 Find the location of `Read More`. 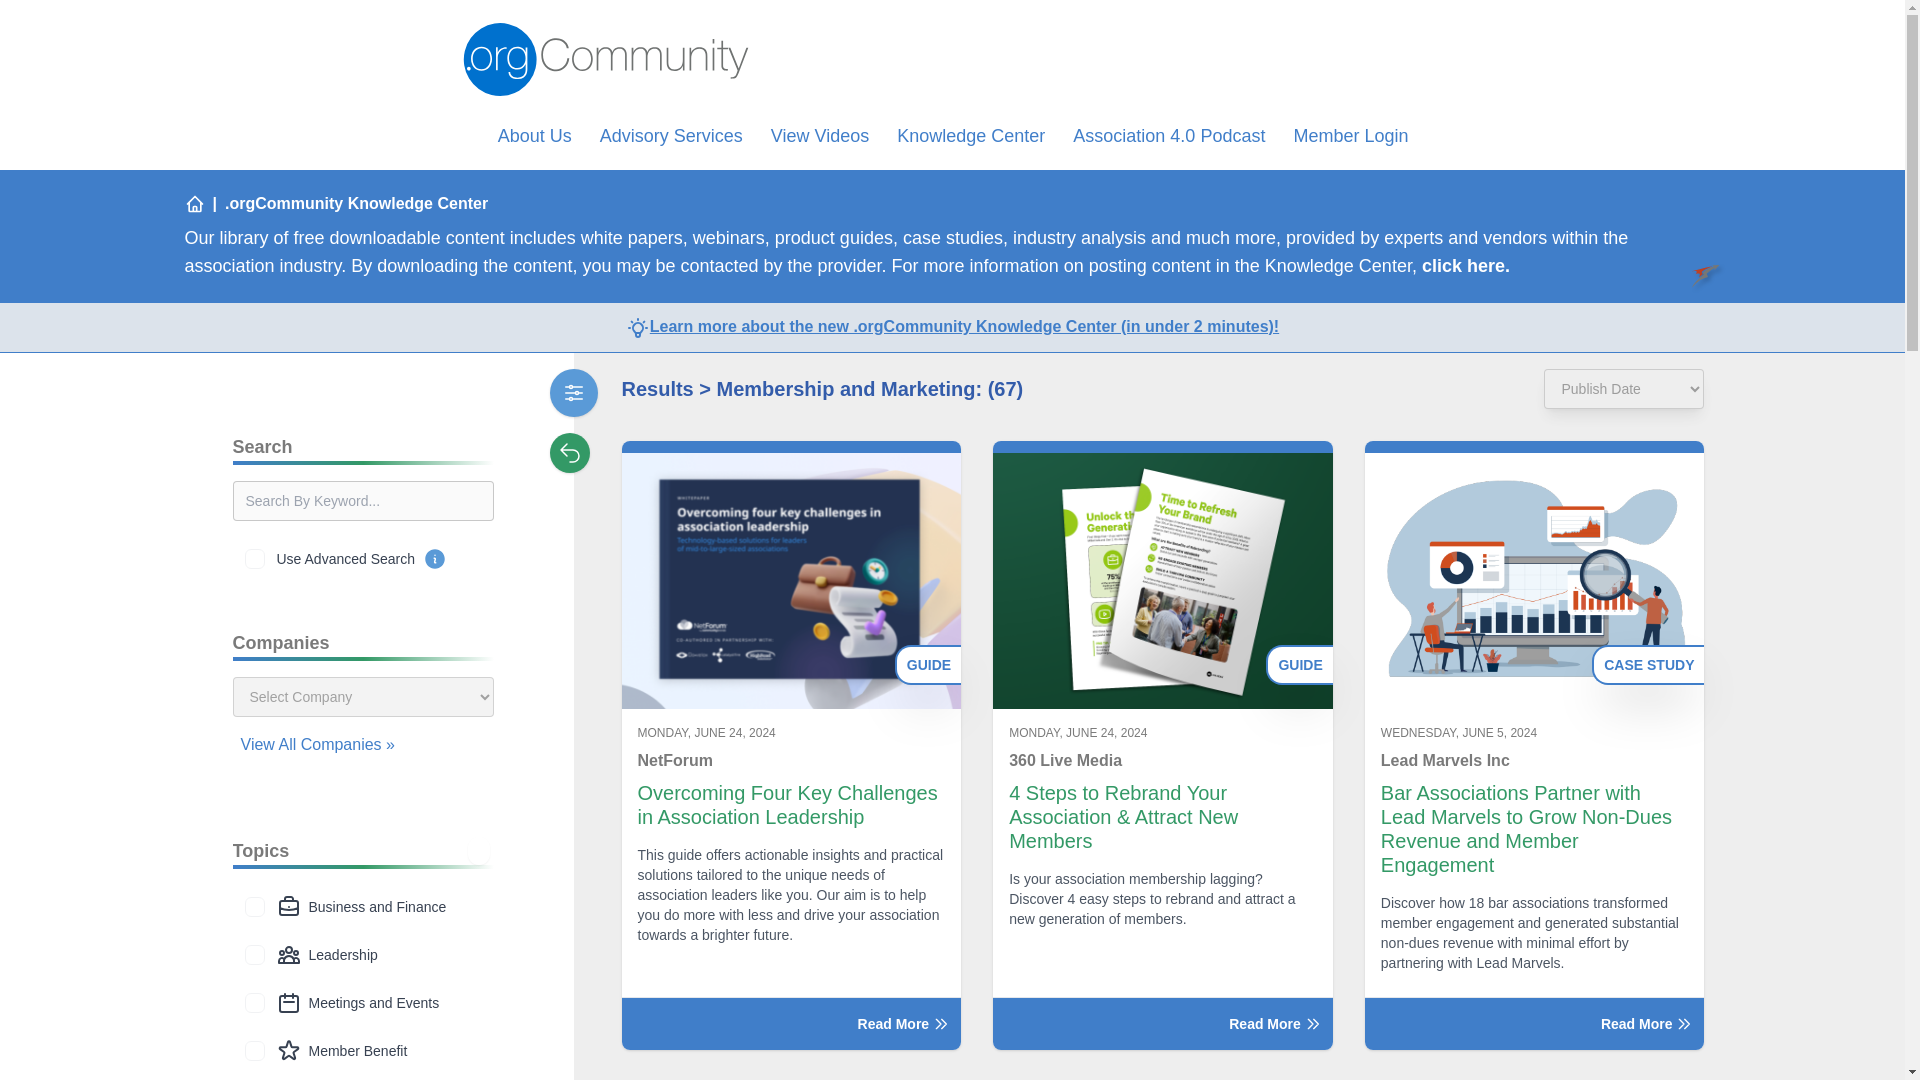

Read More is located at coordinates (792, 1023).